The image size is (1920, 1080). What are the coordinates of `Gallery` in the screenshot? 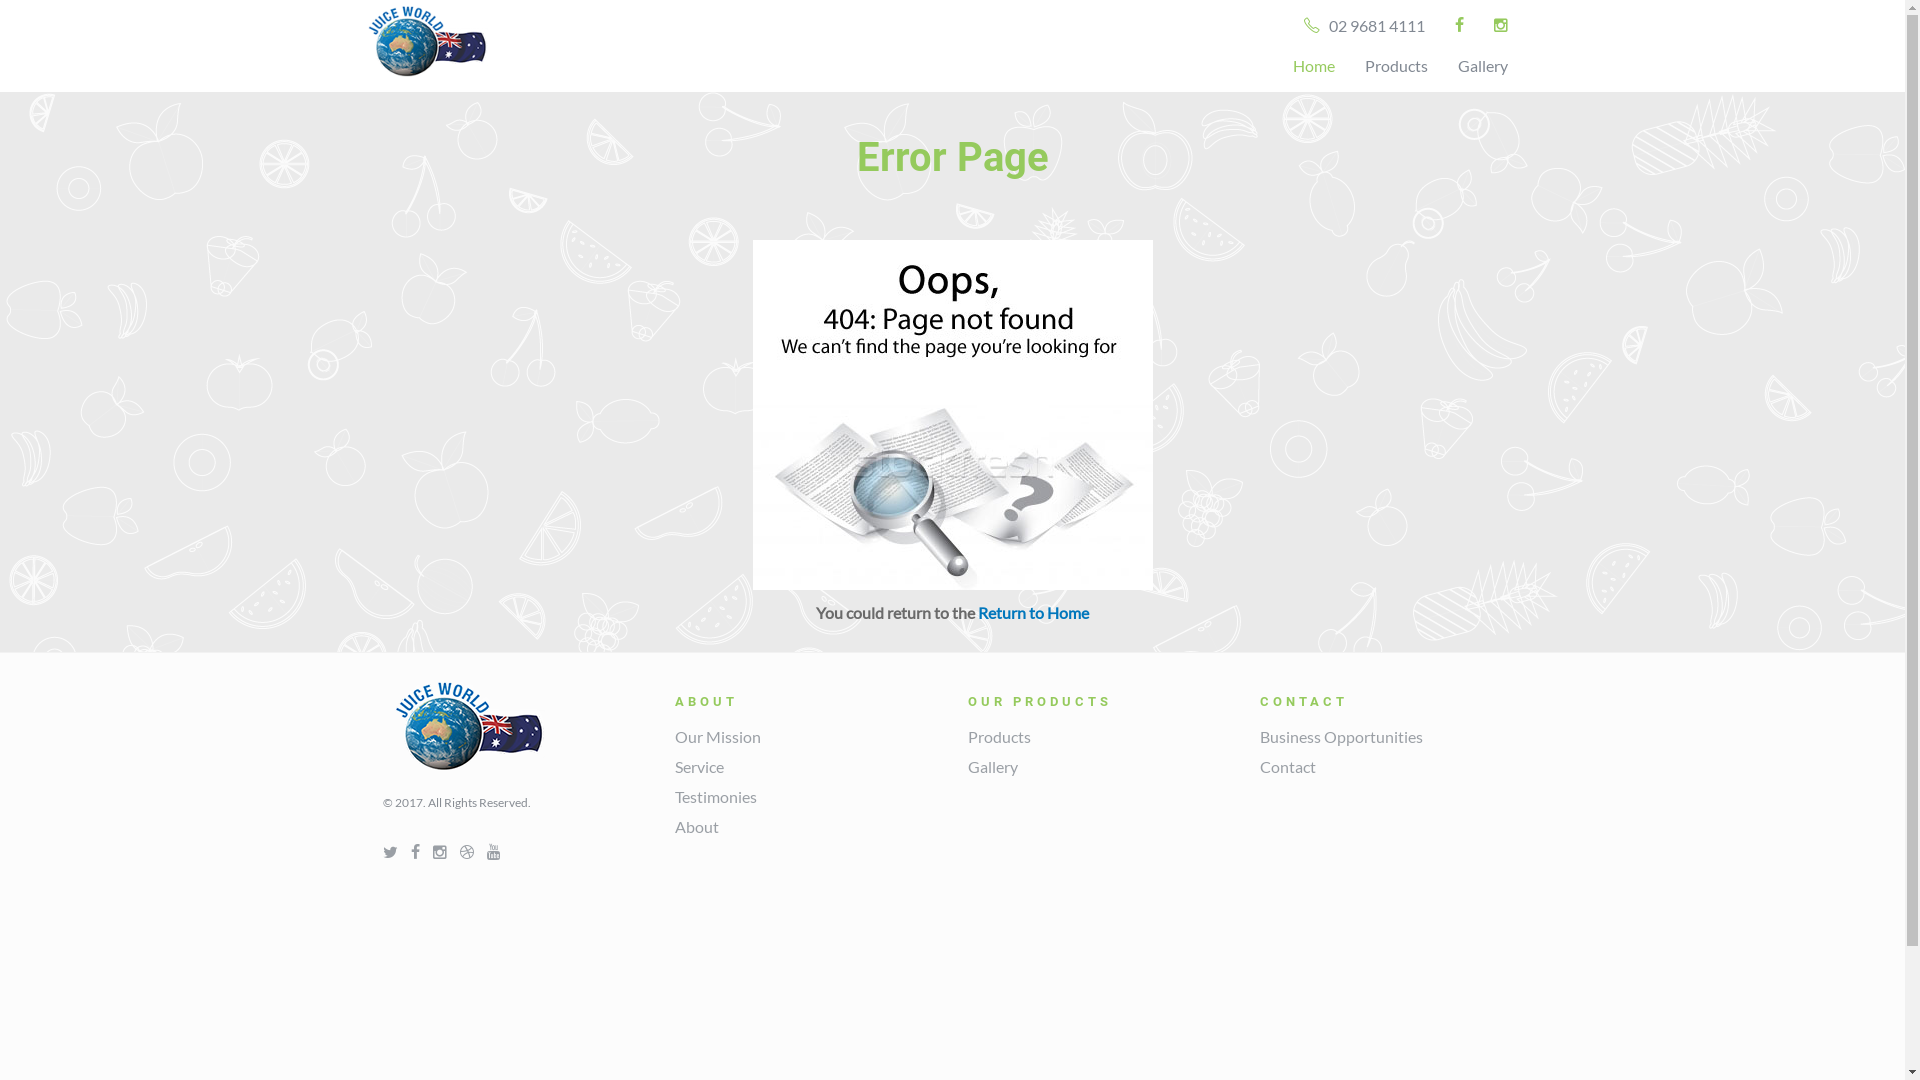 It's located at (1482, 66).